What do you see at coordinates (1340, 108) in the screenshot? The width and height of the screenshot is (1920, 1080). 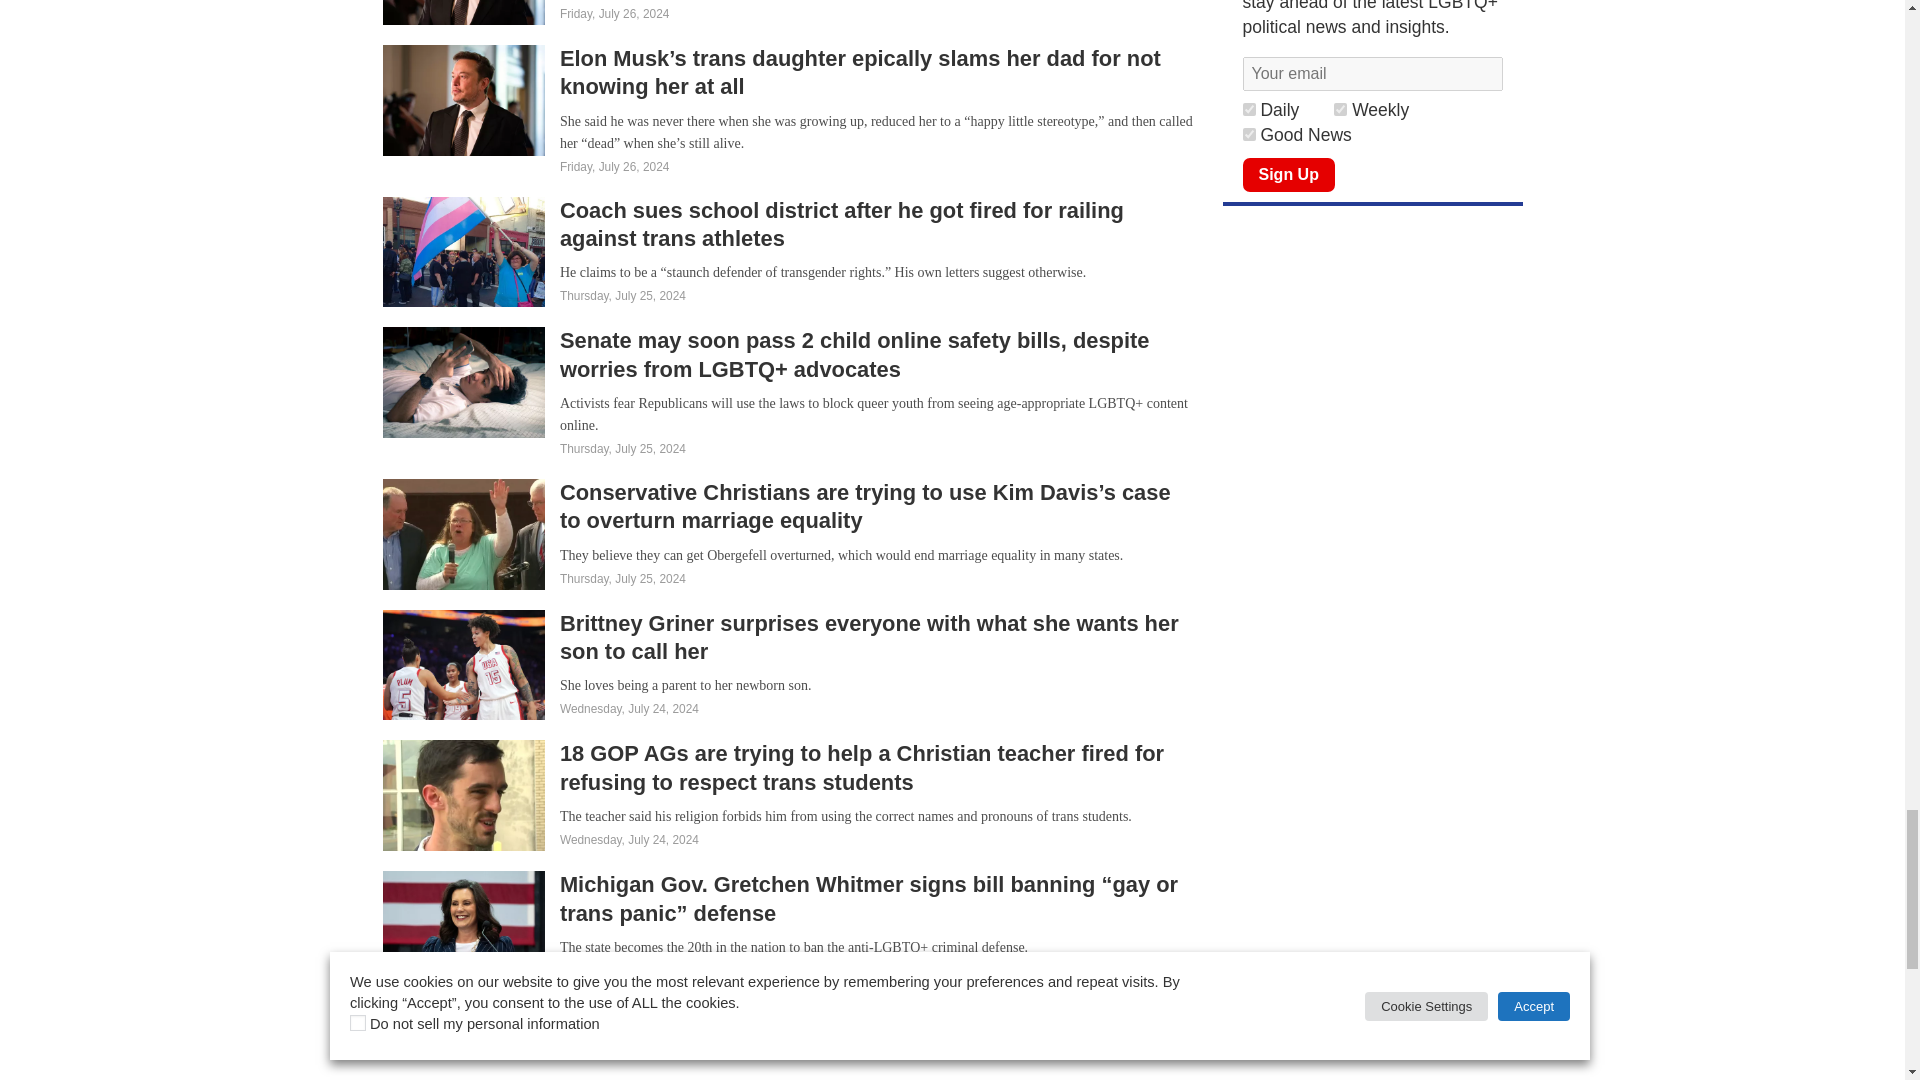 I see `1920884` at bounding box center [1340, 108].